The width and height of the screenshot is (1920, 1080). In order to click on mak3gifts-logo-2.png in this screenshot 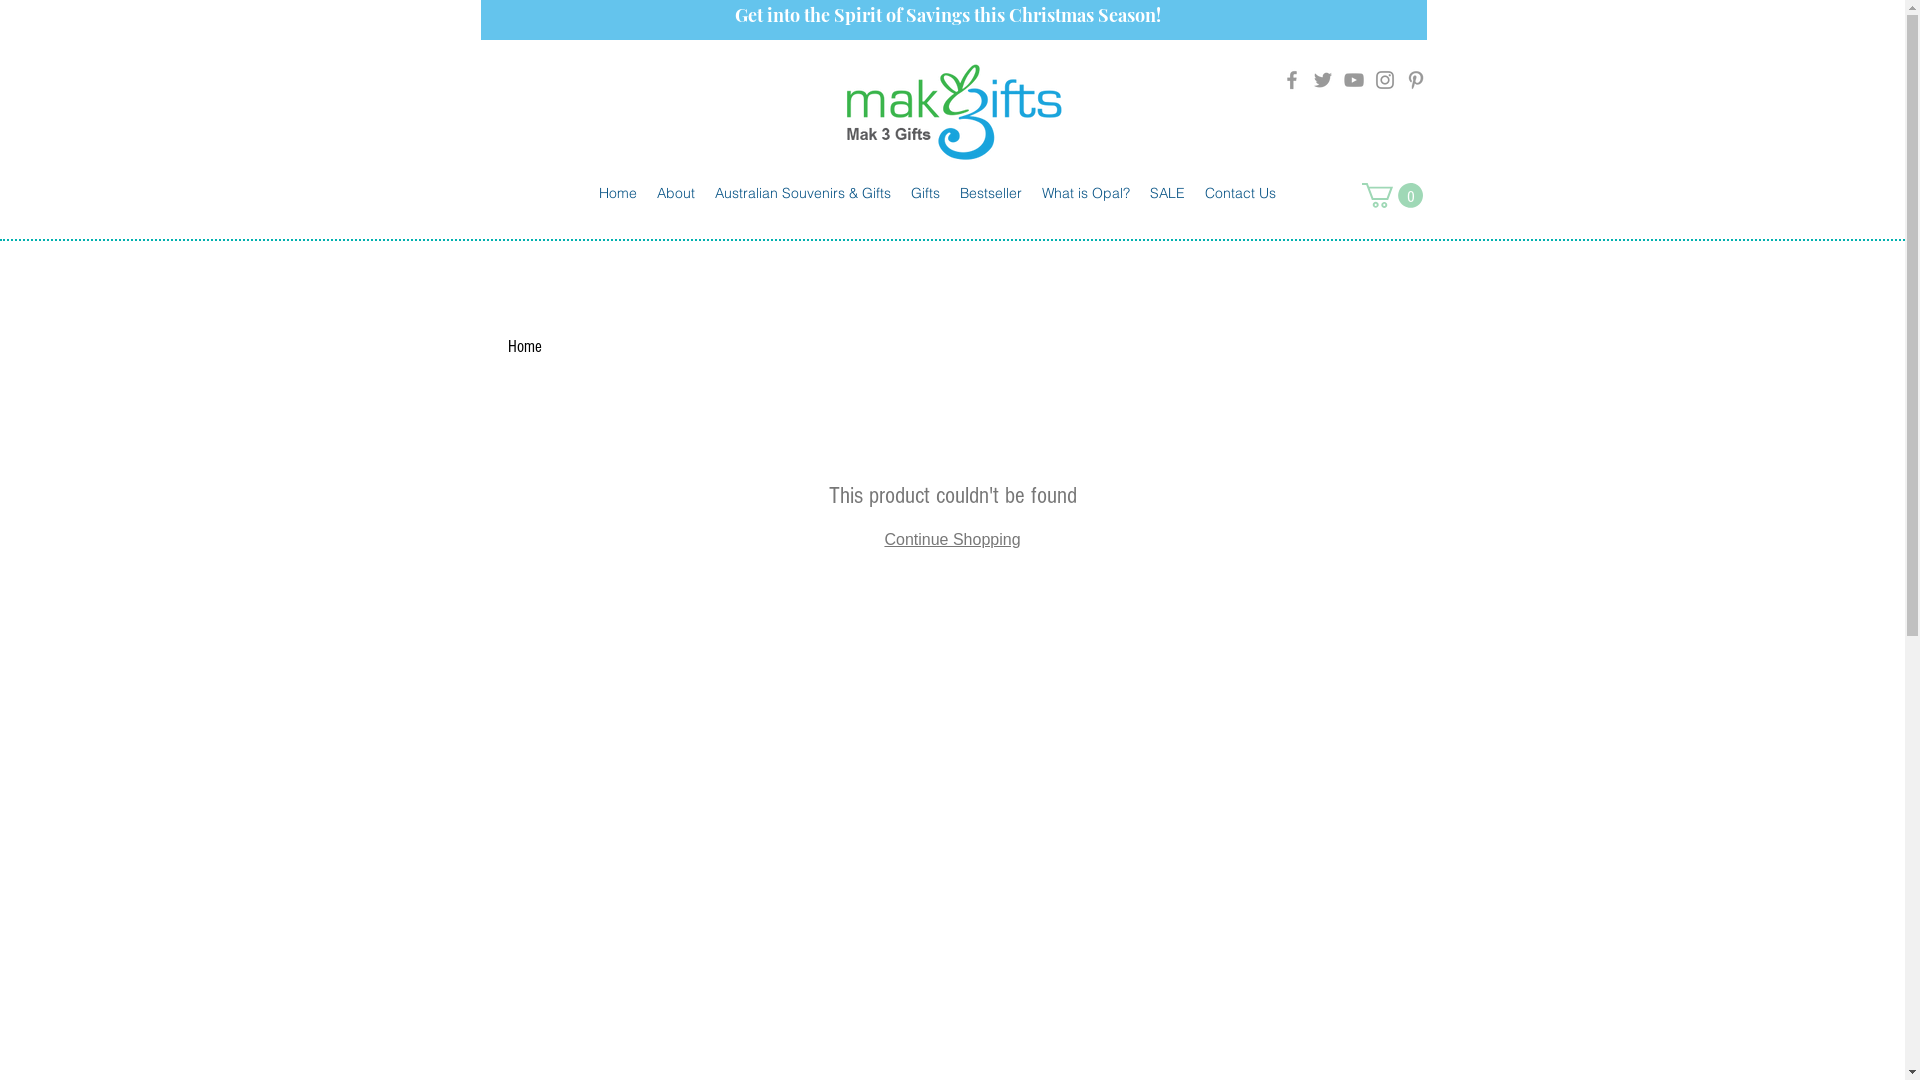, I will do `click(953, 112)`.